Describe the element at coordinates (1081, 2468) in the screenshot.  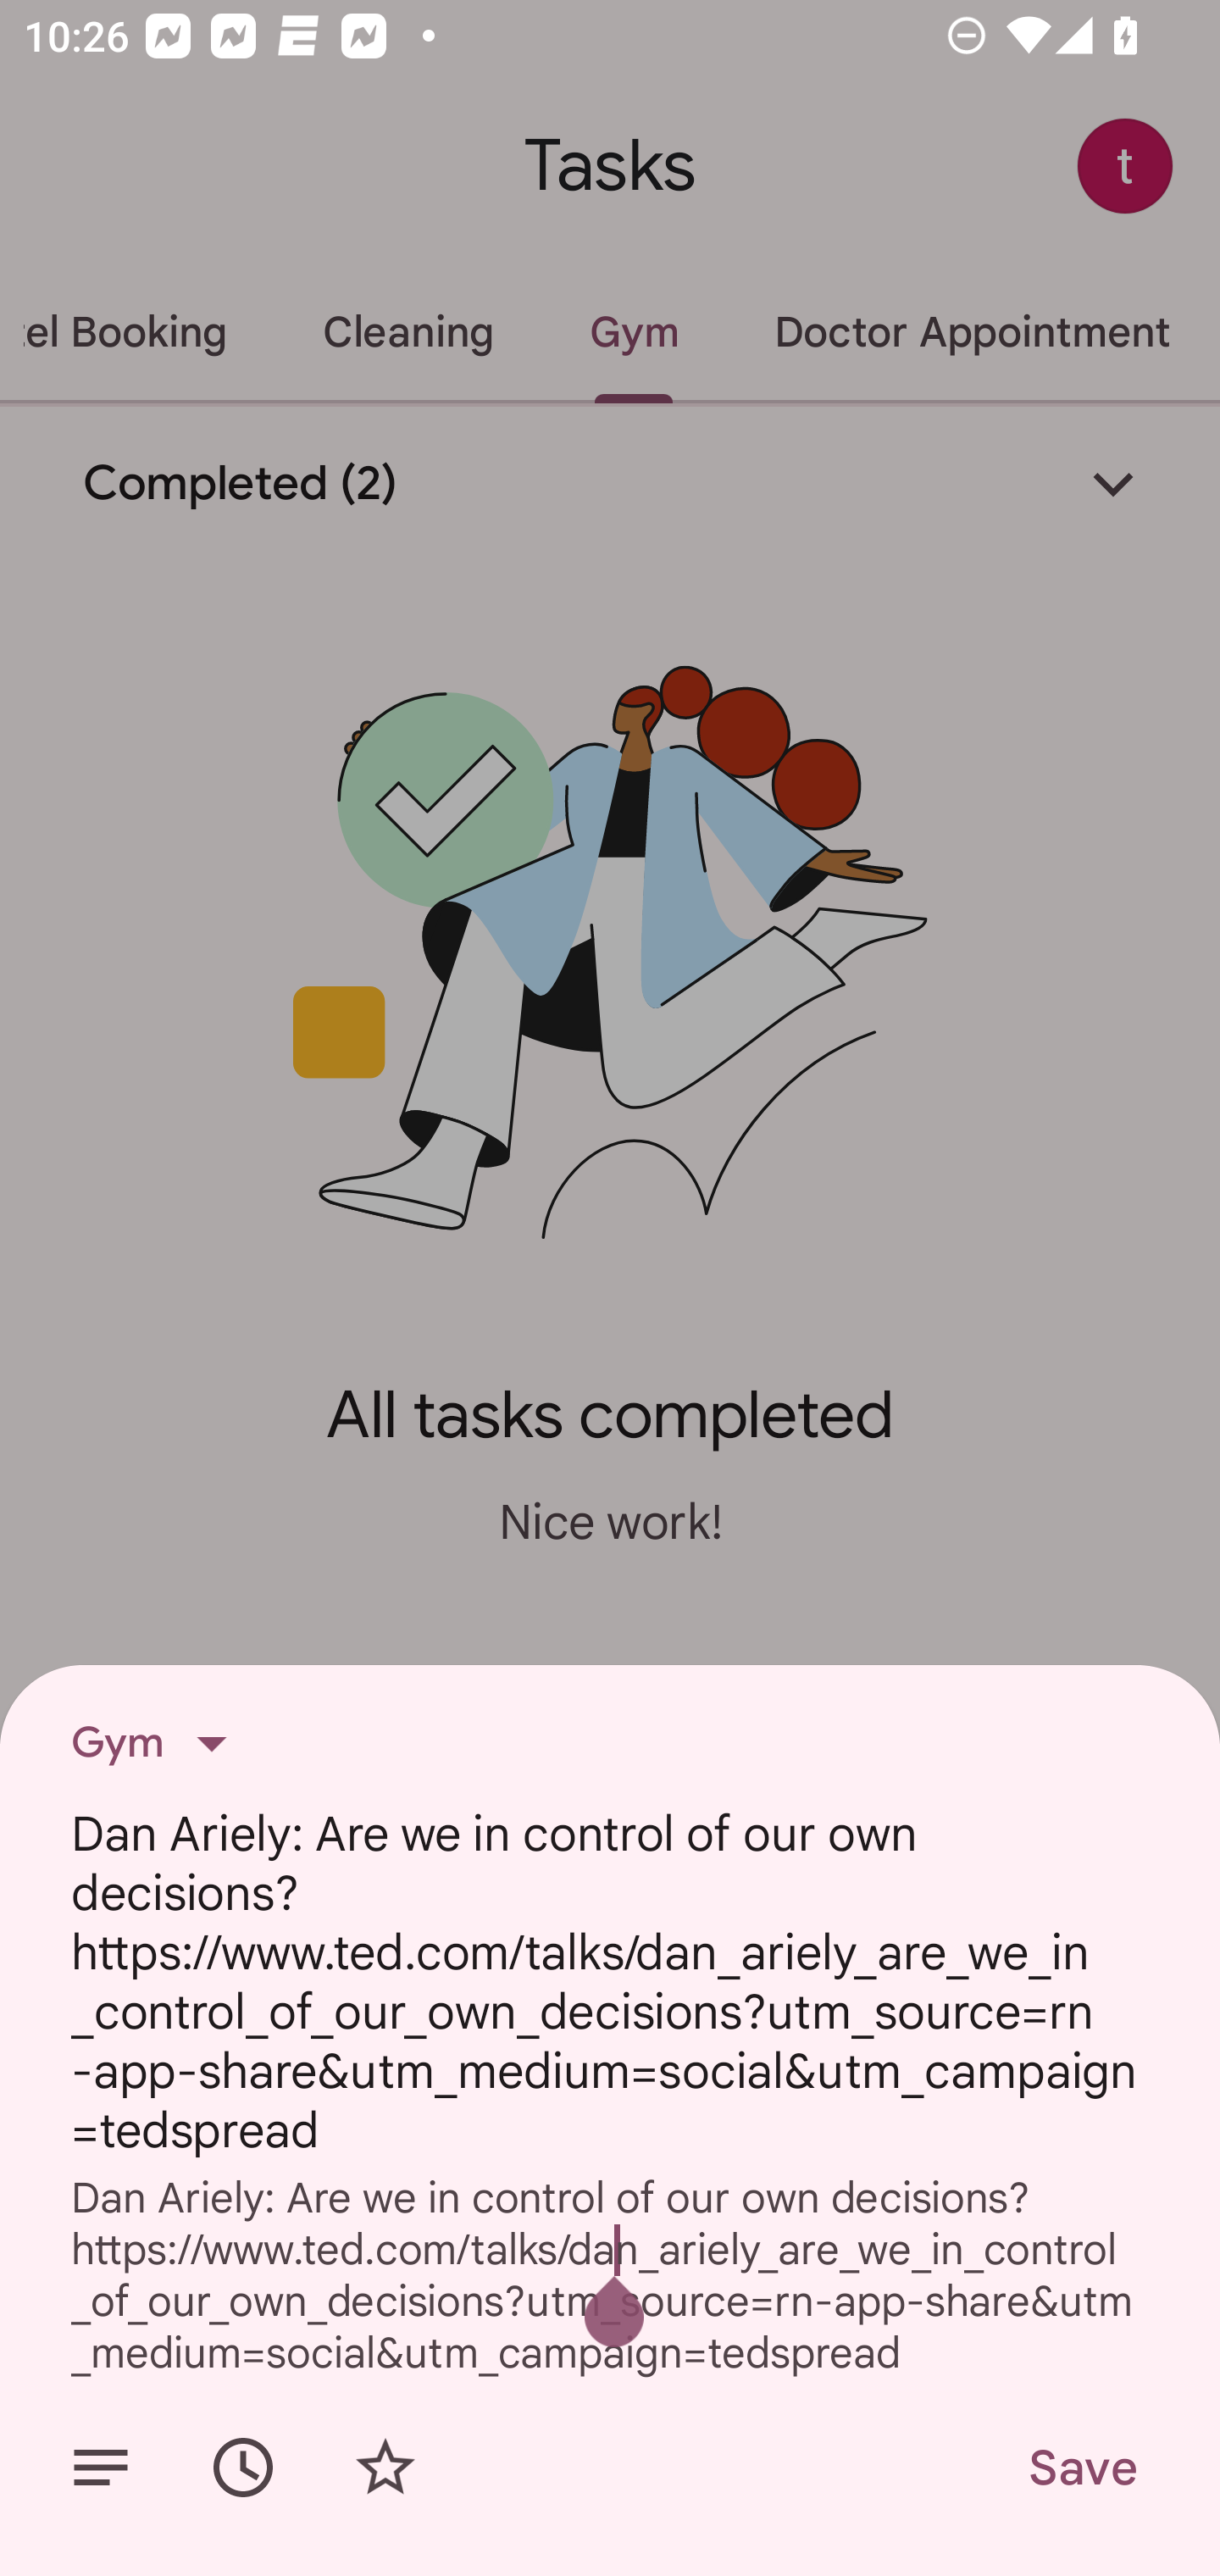
I see `Save` at that location.